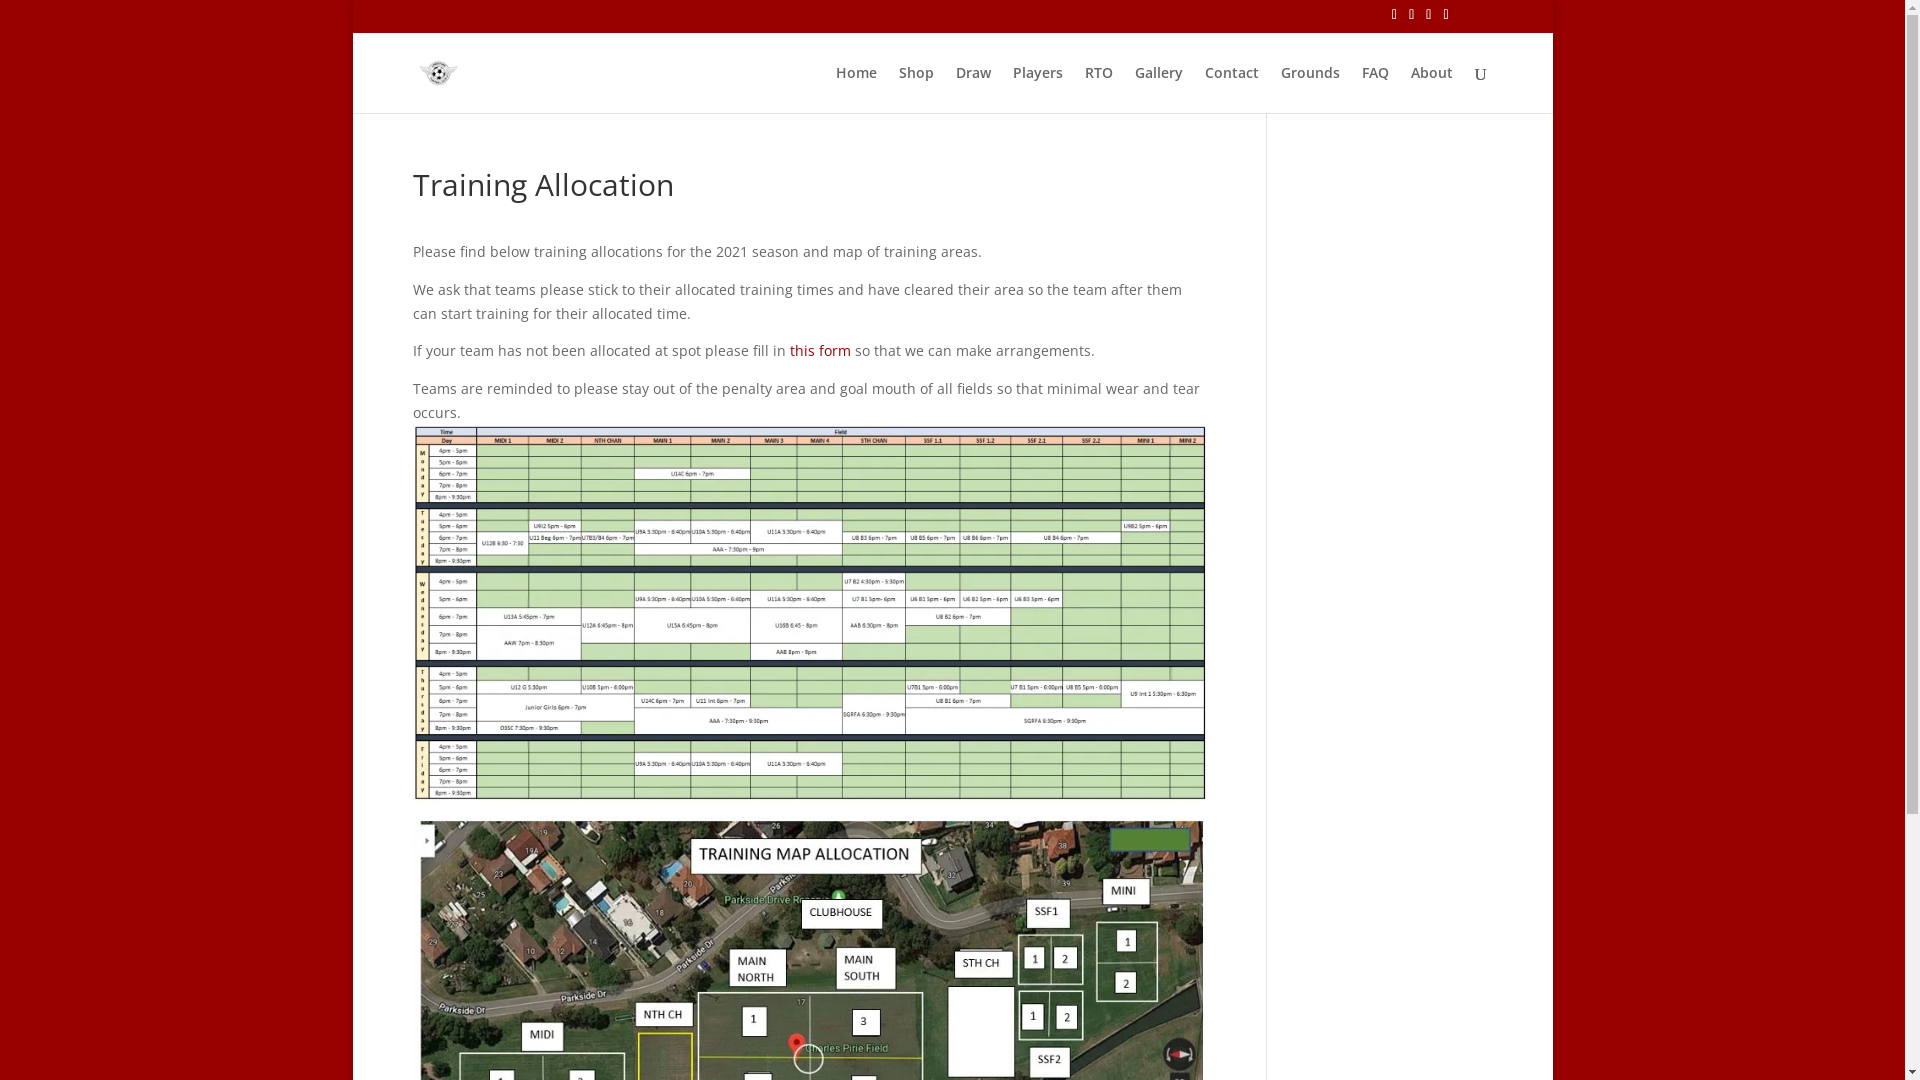 This screenshot has width=1920, height=1080. I want to click on Gallery, so click(1158, 90).